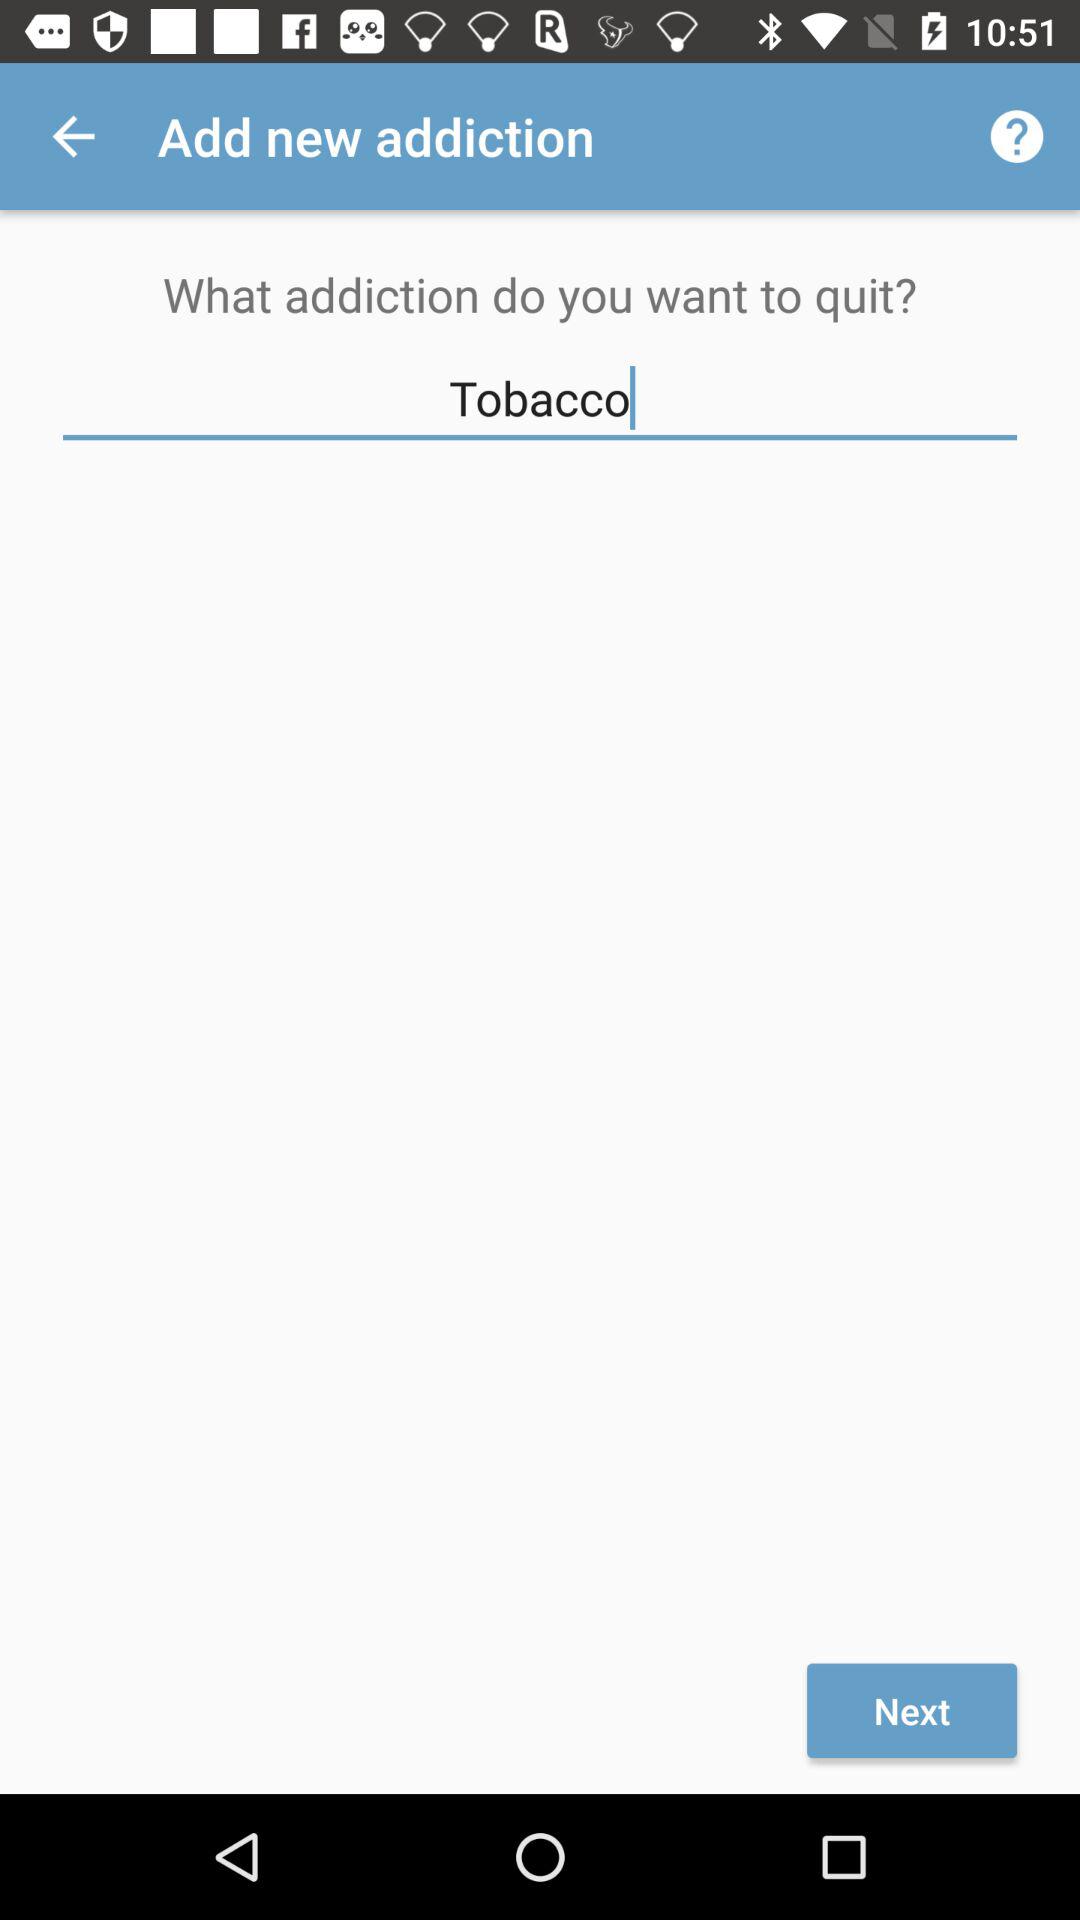 This screenshot has height=1920, width=1080. What do you see at coordinates (1016, 136) in the screenshot?
I see `turn on icon to the right of the add new addiction app` at bounding box center [1016, 136].